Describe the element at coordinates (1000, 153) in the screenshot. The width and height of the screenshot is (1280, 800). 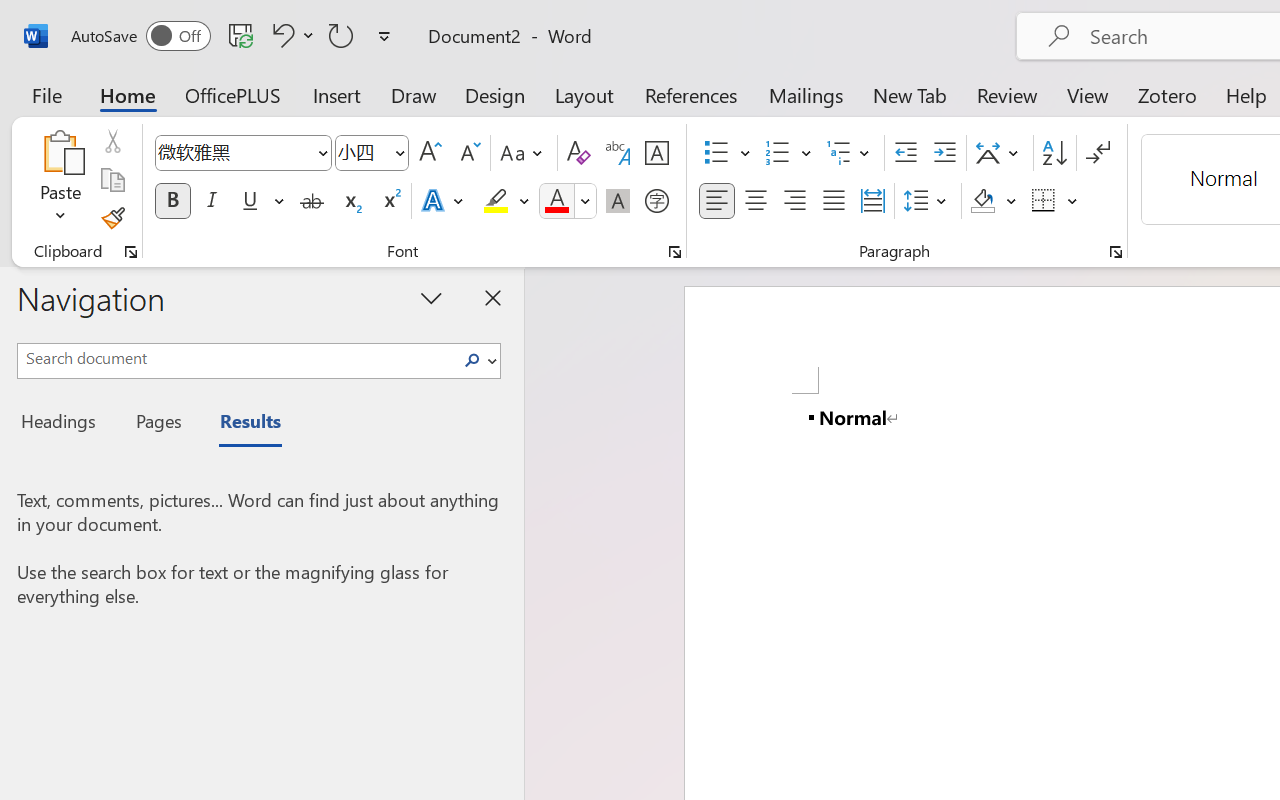
I see `Asian Layout` at that location.